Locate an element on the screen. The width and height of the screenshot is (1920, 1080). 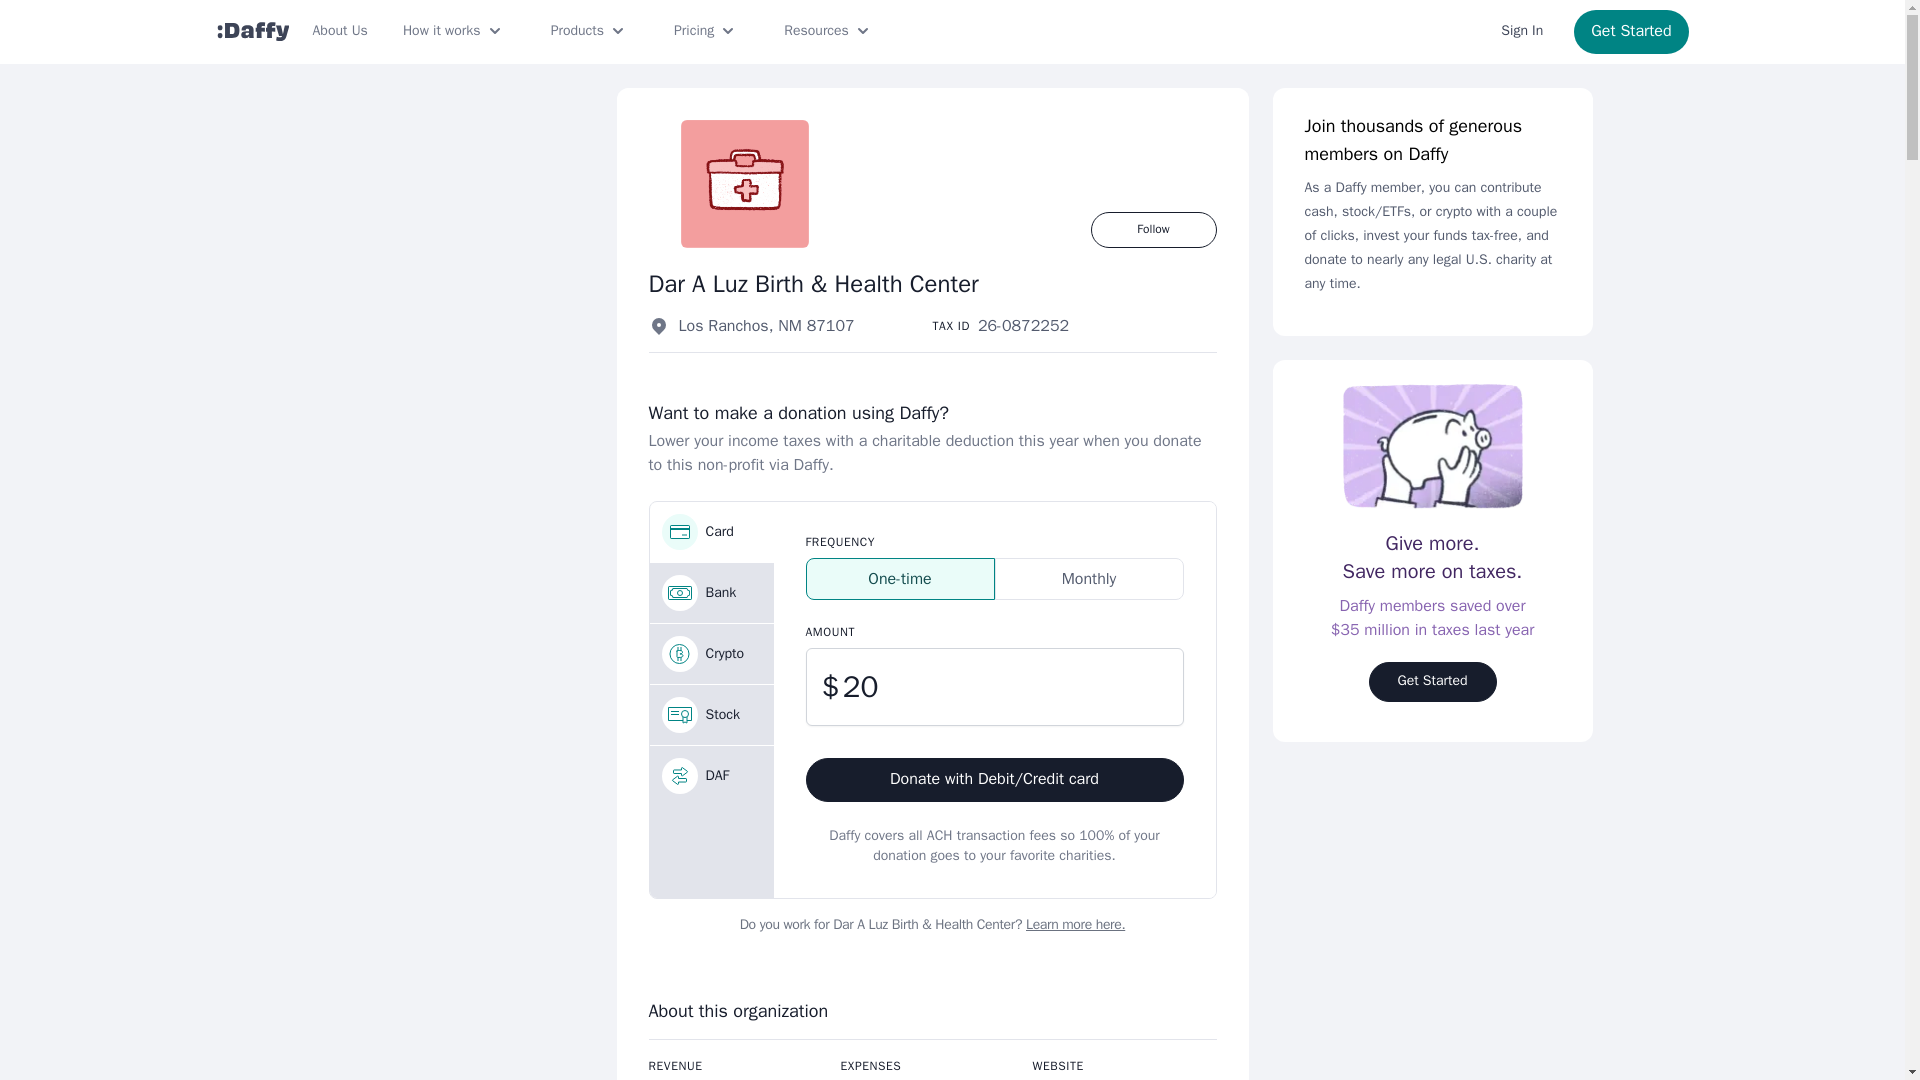
Stock is located at coordinates (712, 714).